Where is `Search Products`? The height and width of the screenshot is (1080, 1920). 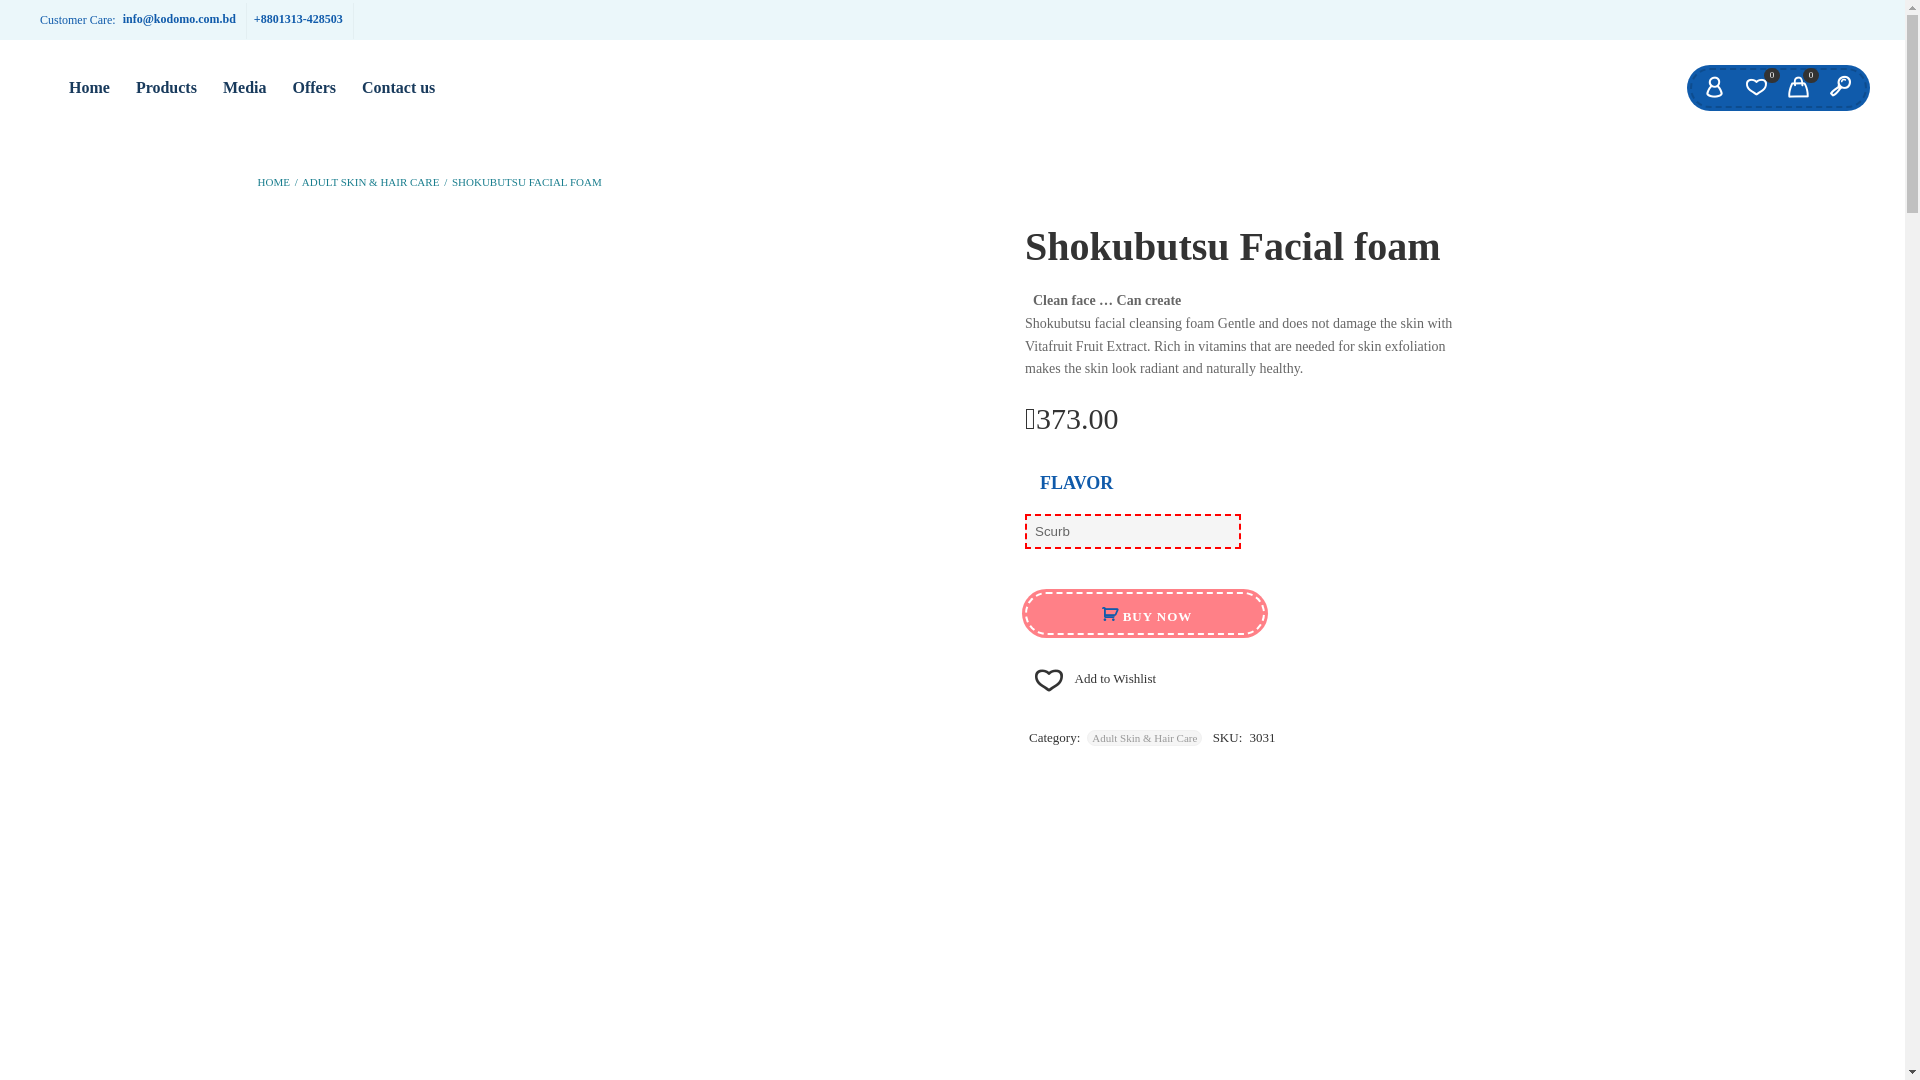
Search Products is located at coordinates (20, 18).